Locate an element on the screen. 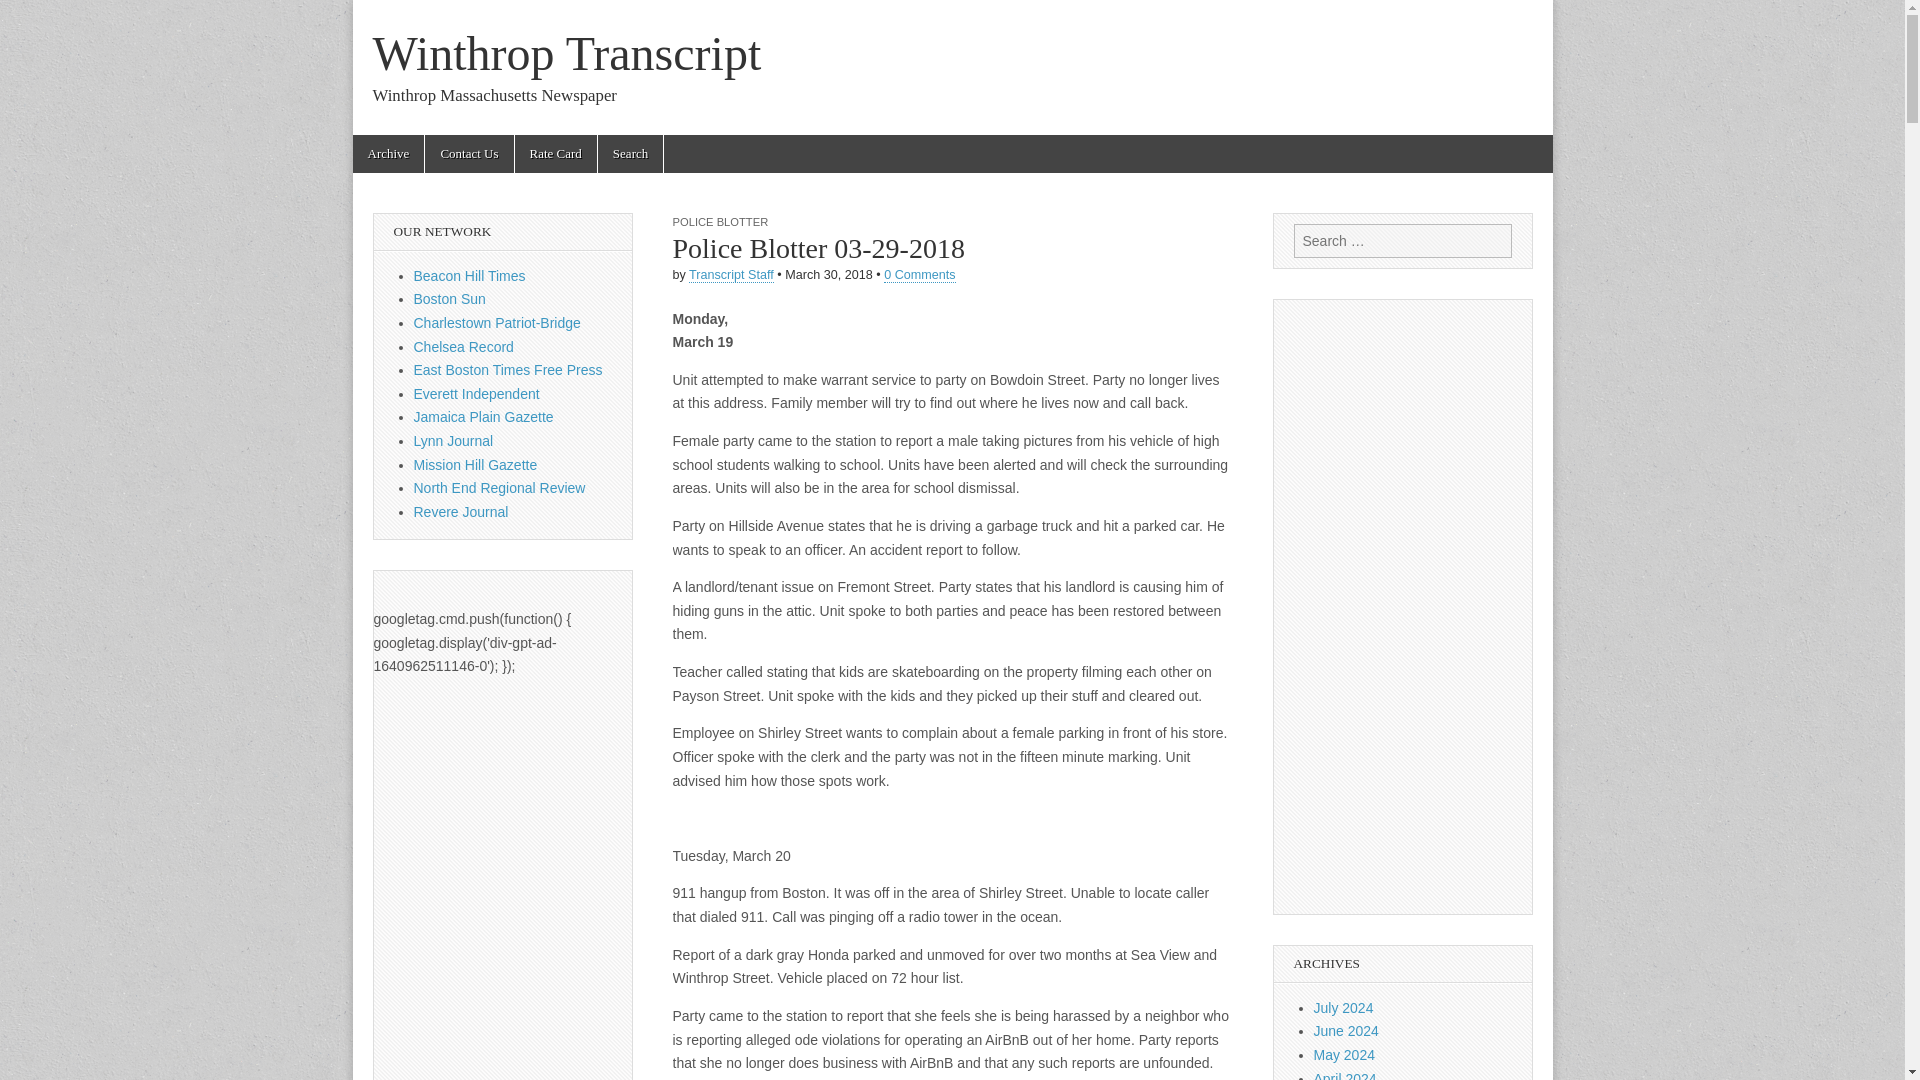 The image size is (1920, 1080). Search is located at coordinates (30, 16).